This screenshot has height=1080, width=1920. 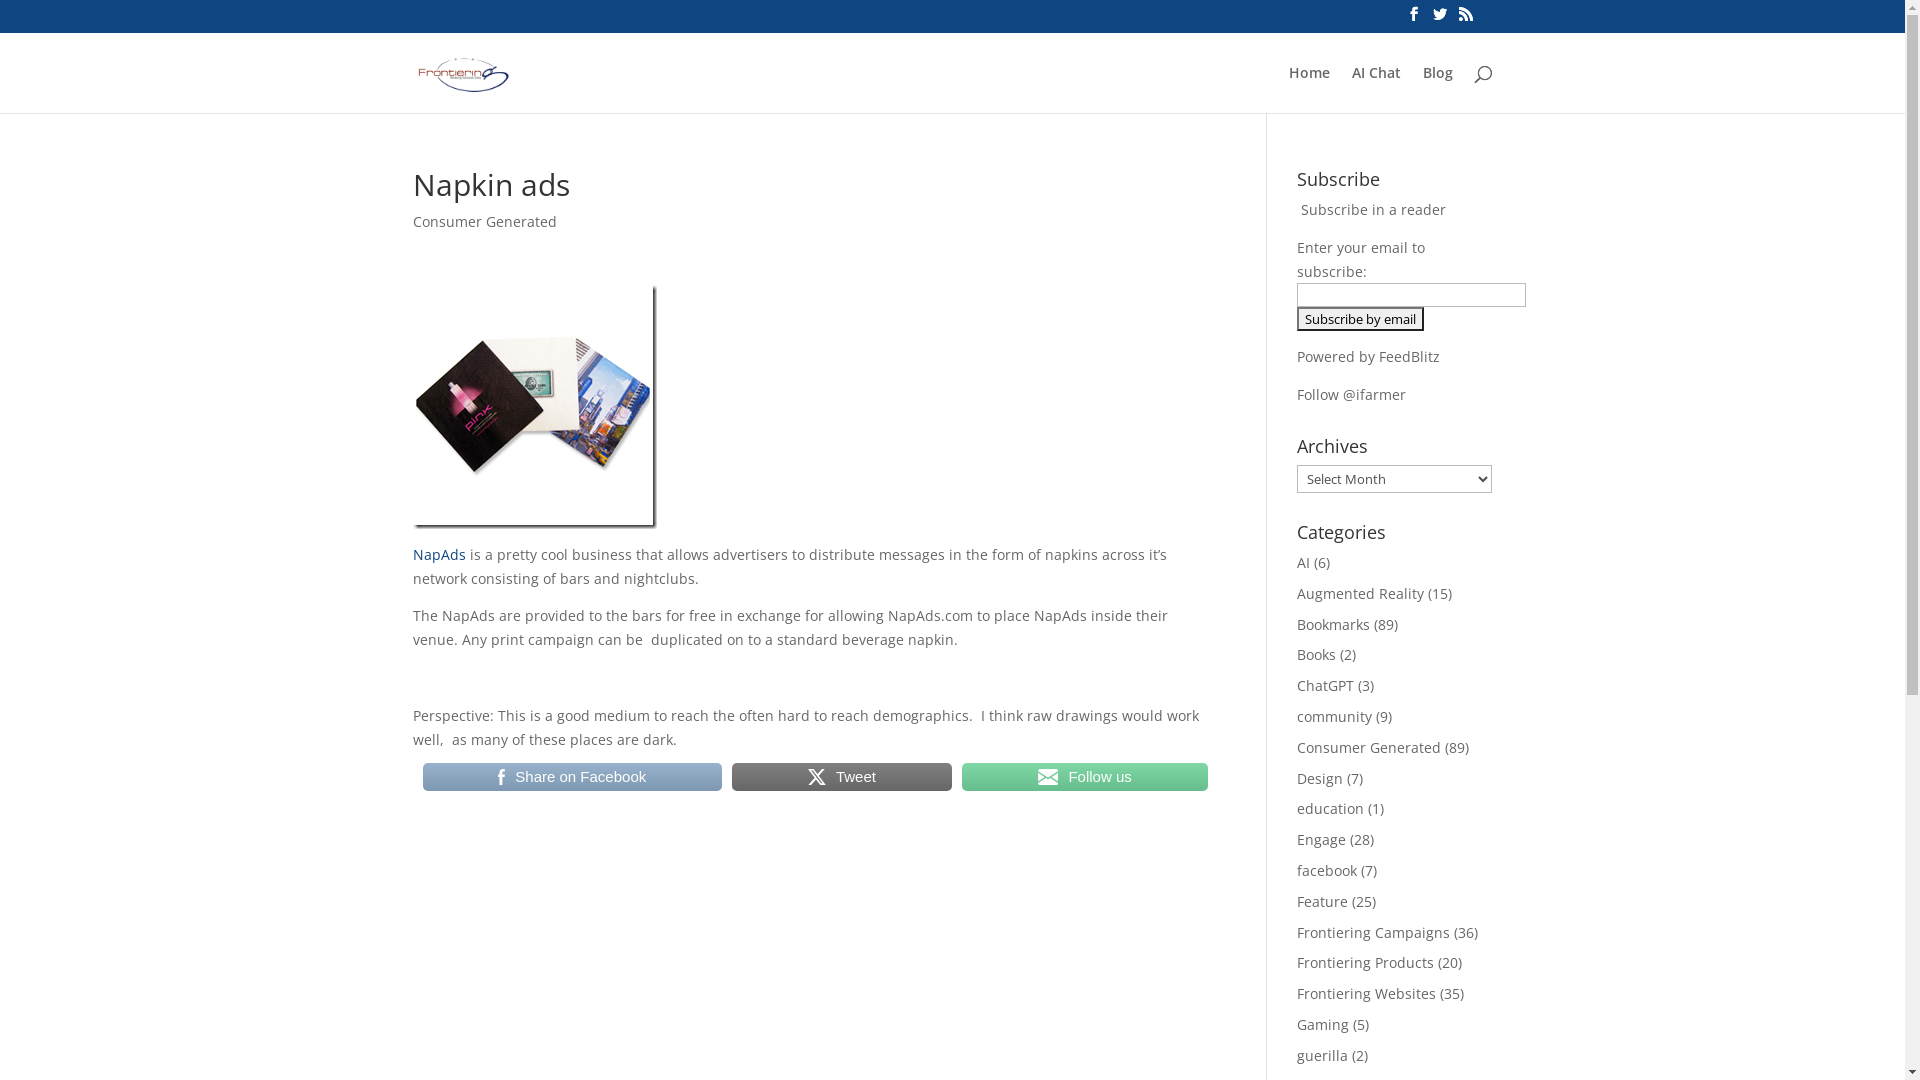 I want to click on facebook, so click(x=1327, y=870).